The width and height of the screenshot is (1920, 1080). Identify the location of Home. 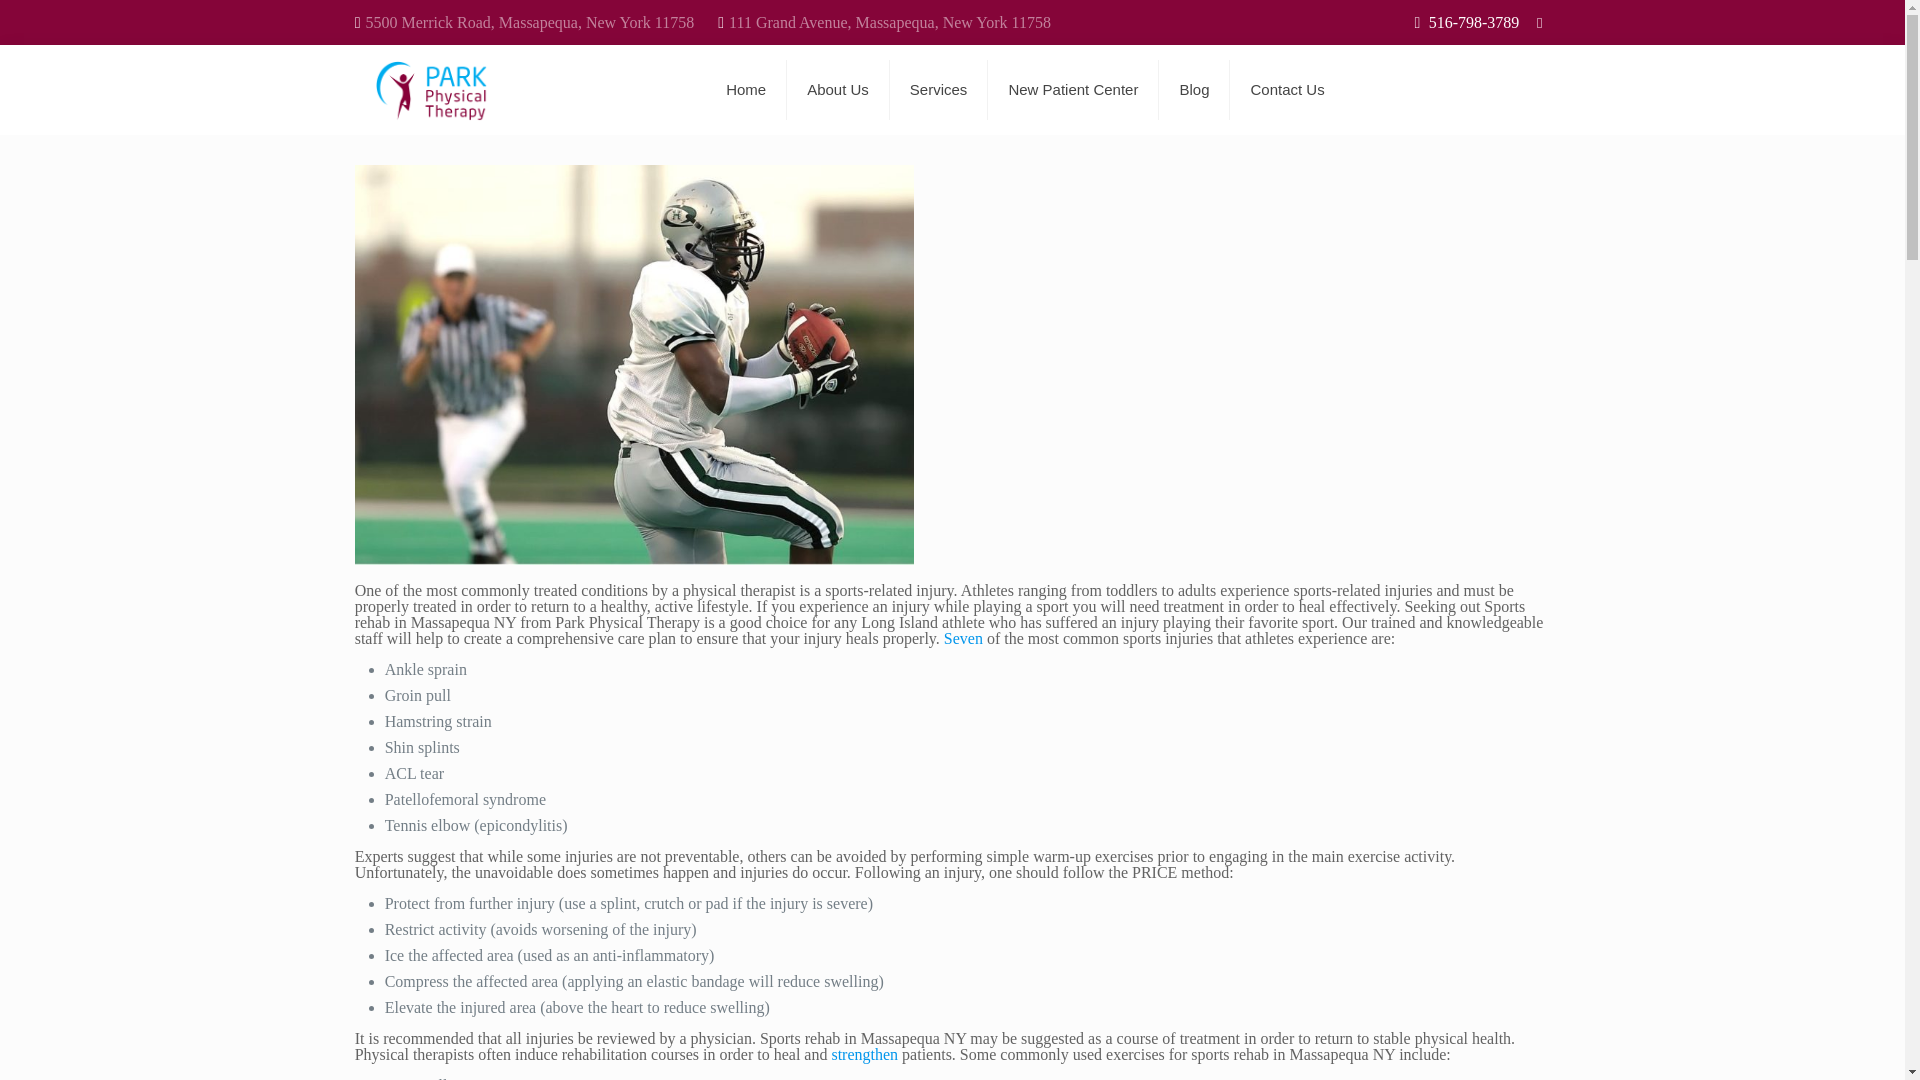
(746, 90).